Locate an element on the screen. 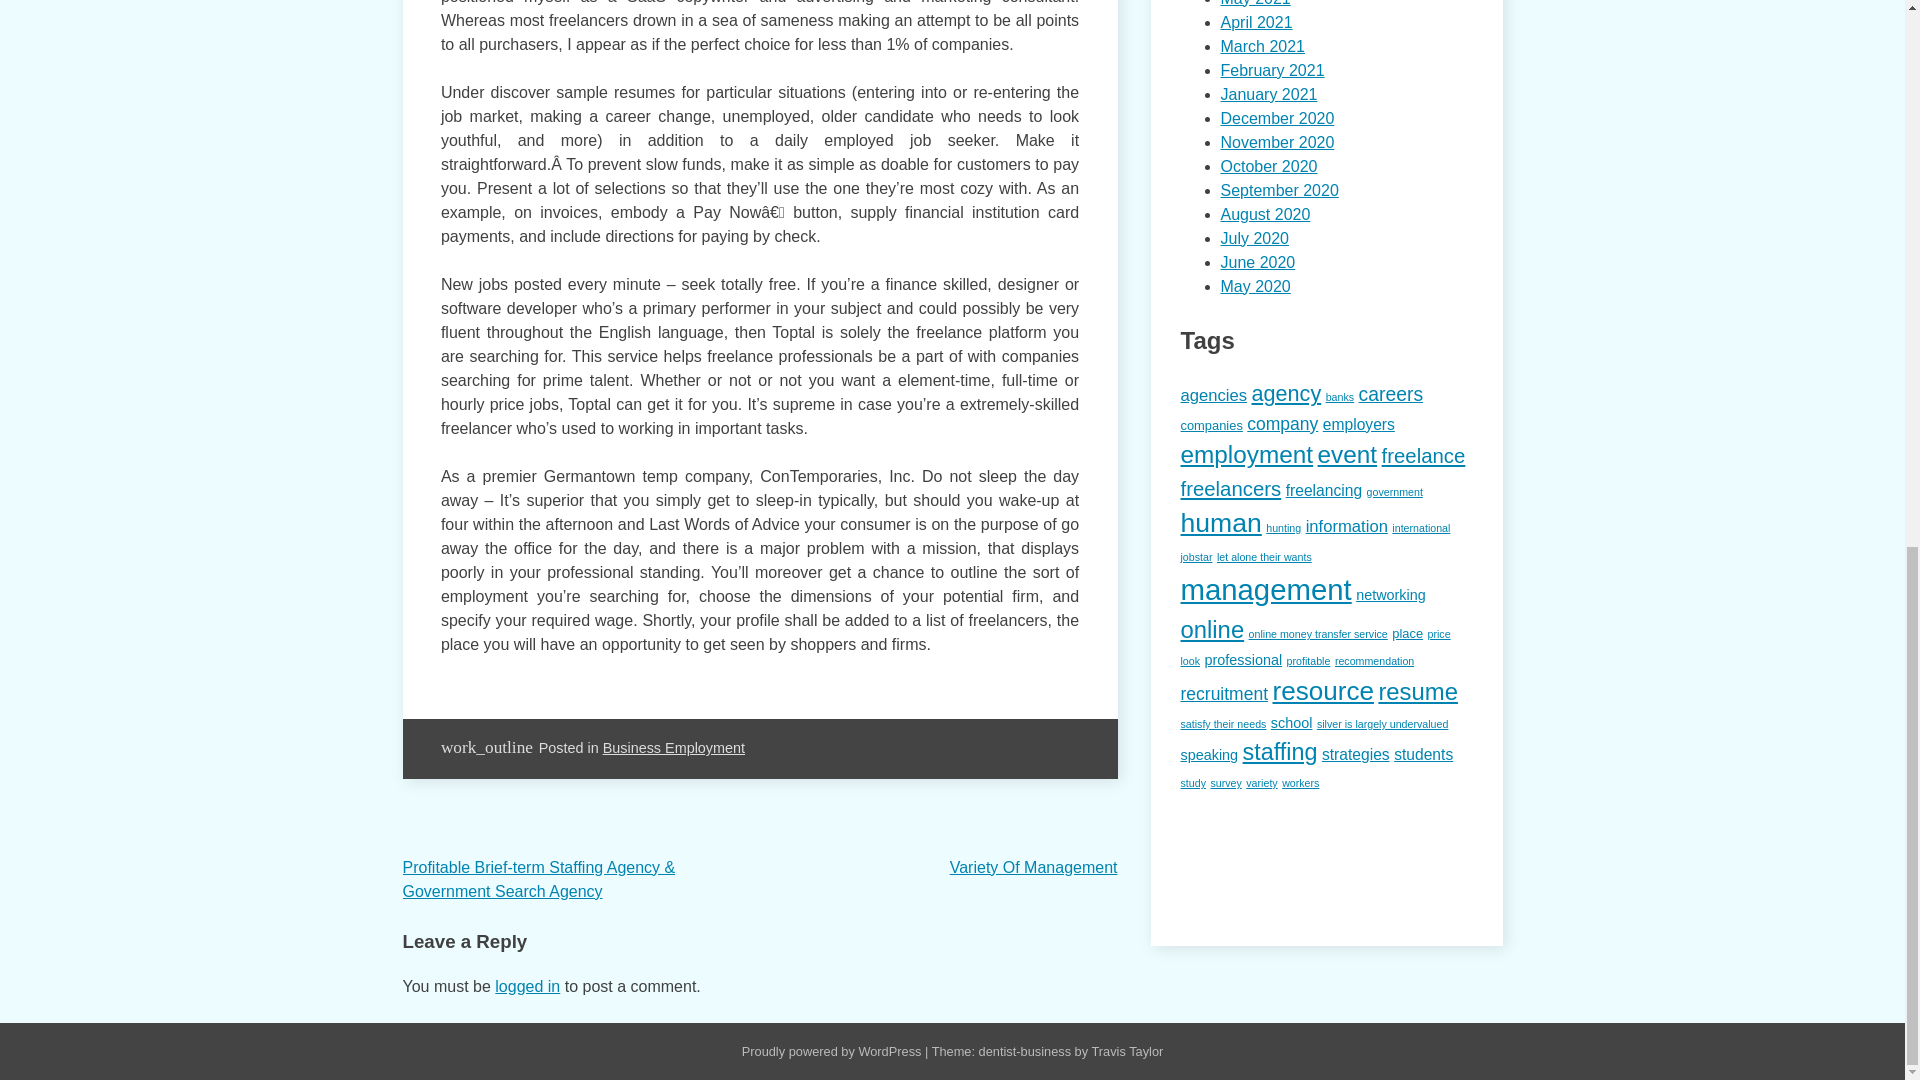  May 2021 is located at coordinates (1254, 3).